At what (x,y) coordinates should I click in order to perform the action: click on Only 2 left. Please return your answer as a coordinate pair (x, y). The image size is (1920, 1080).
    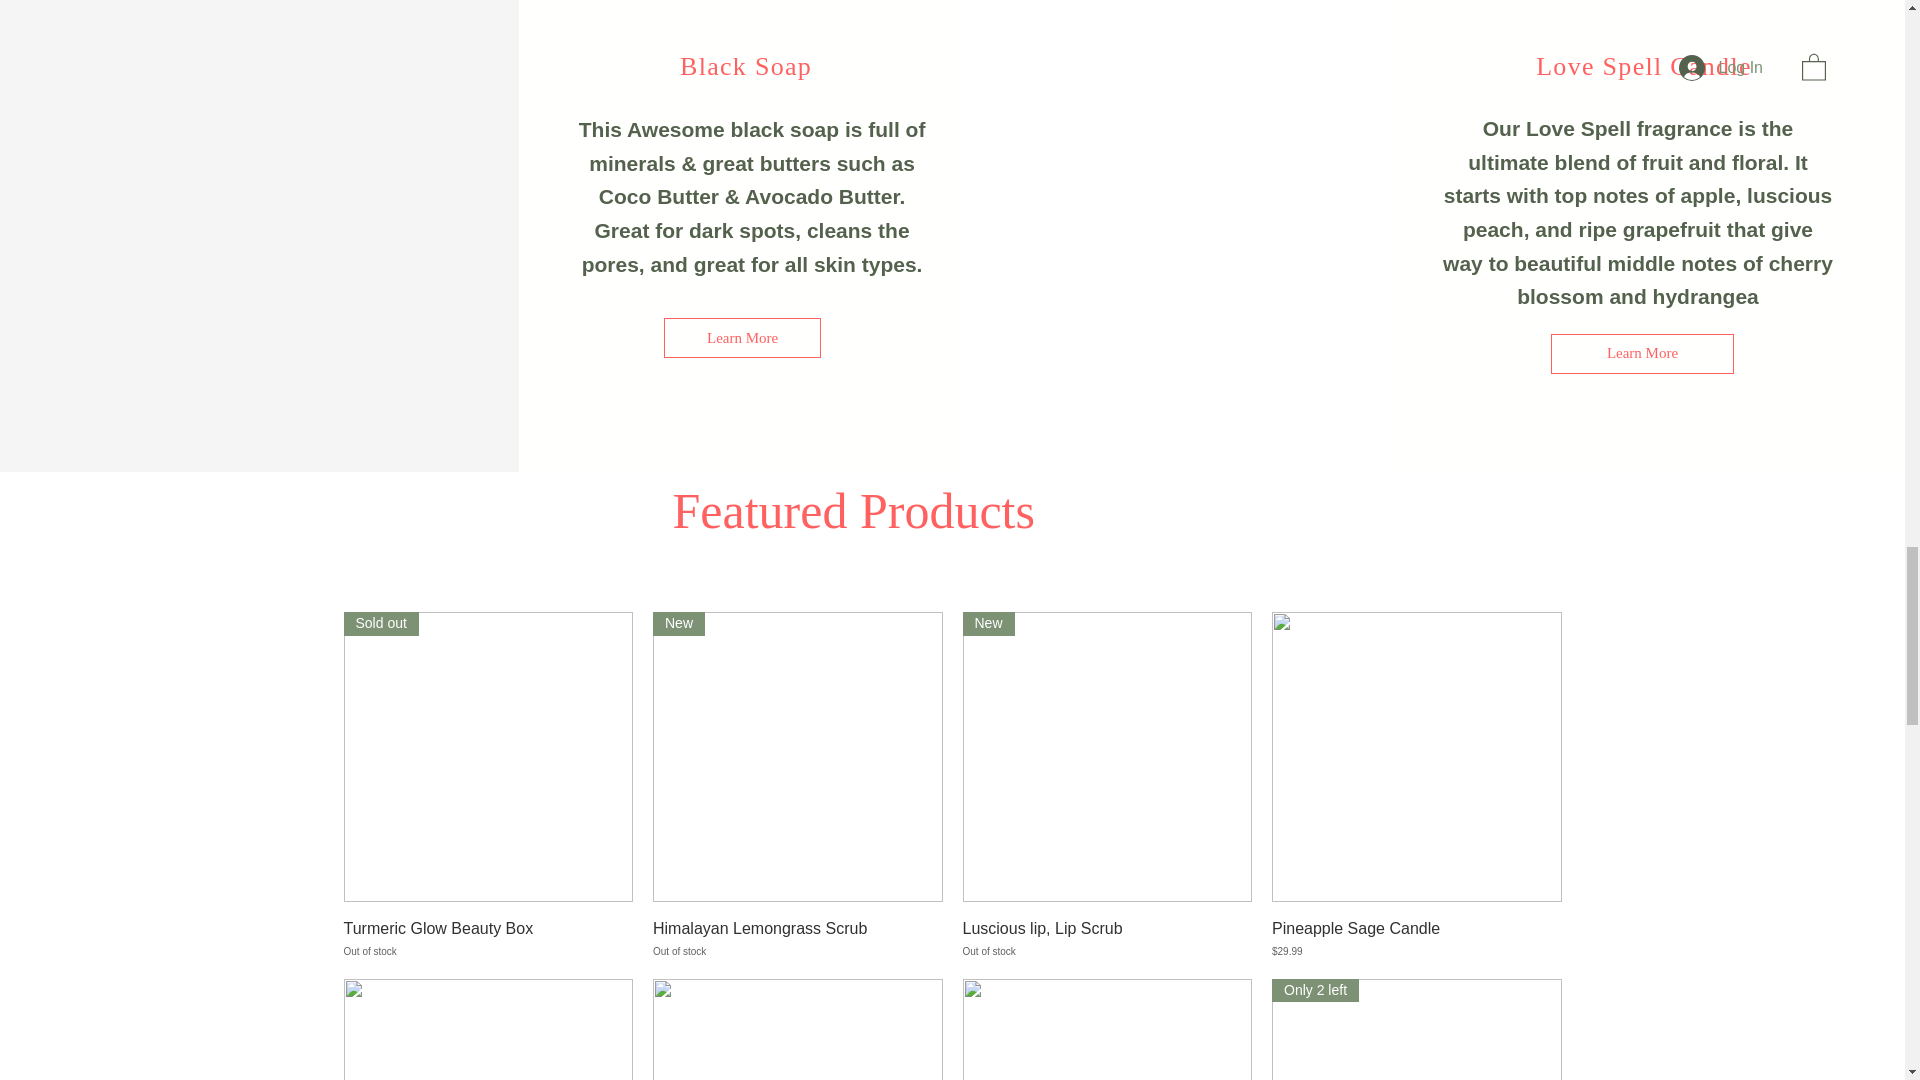
    Looking at the image, I should click on (797, 756).